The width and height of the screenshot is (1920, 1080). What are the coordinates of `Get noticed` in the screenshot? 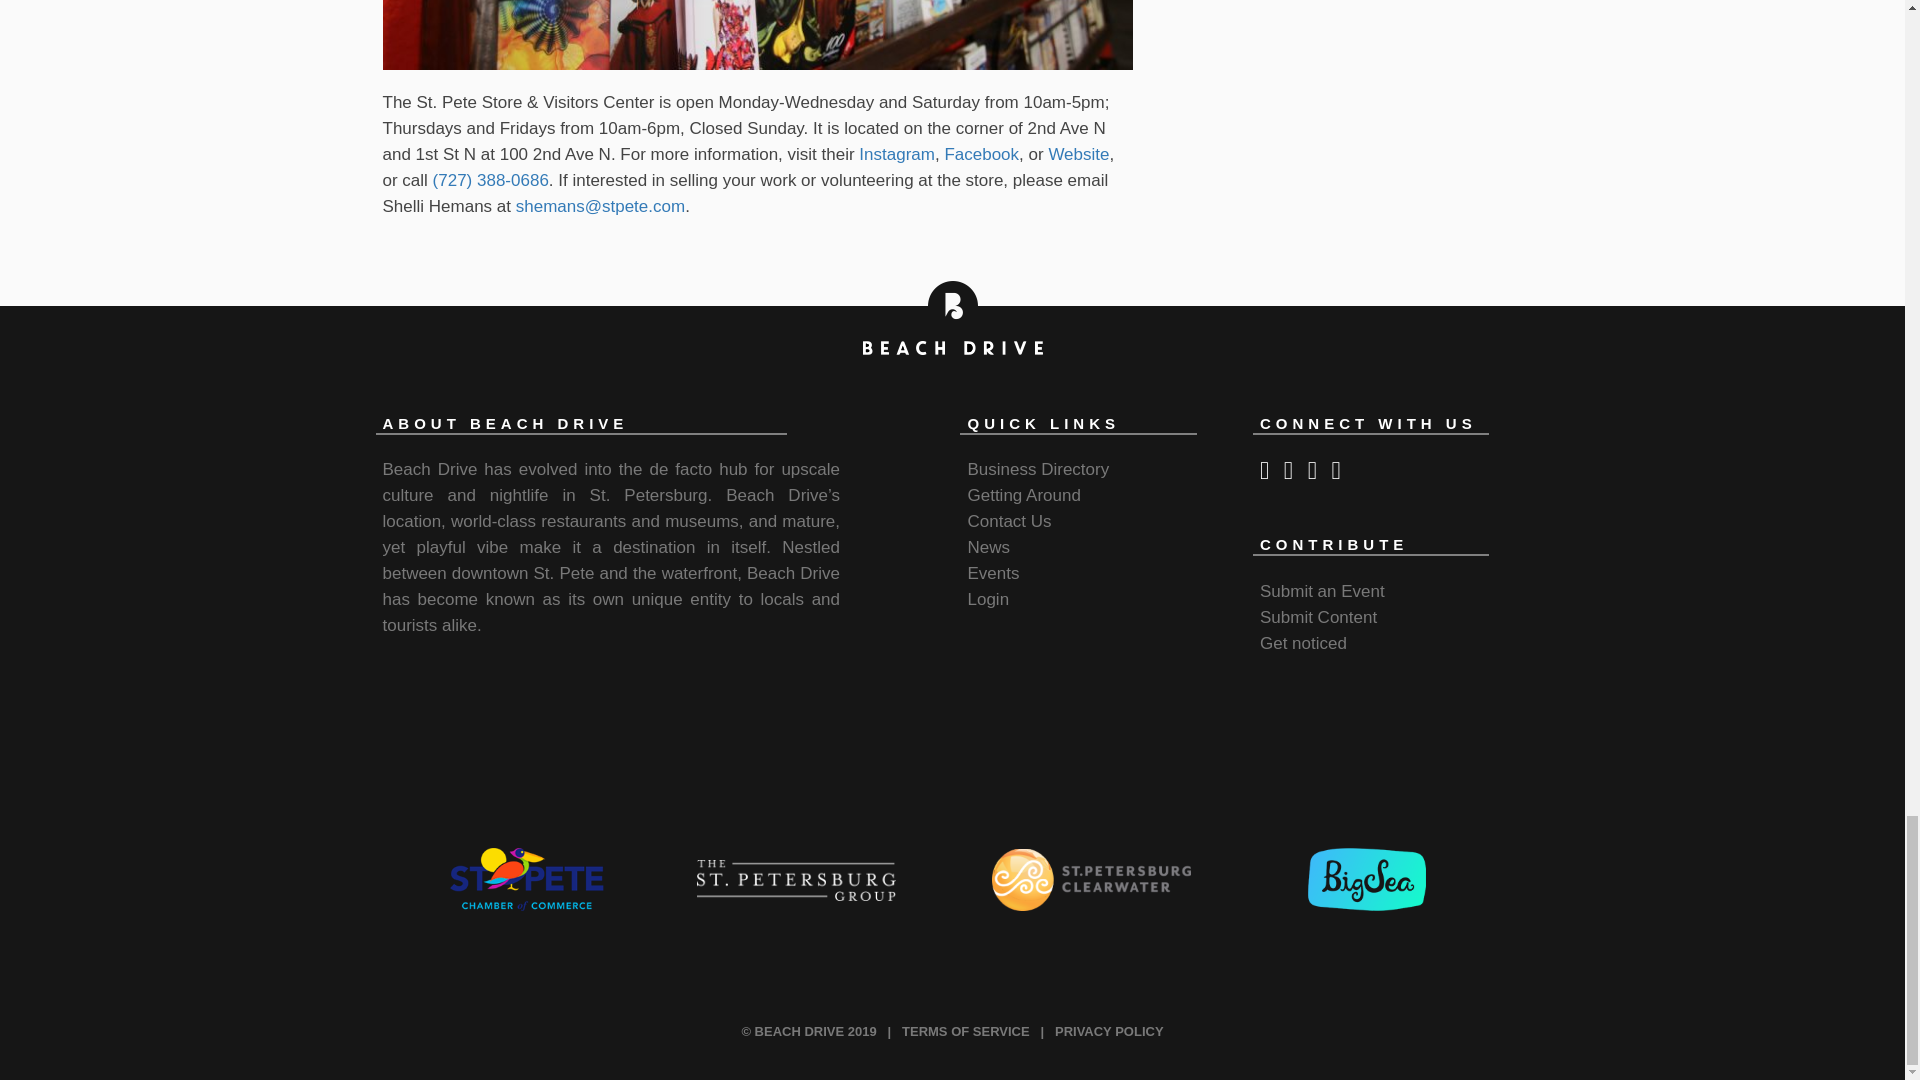 It's located at (1303, 643).